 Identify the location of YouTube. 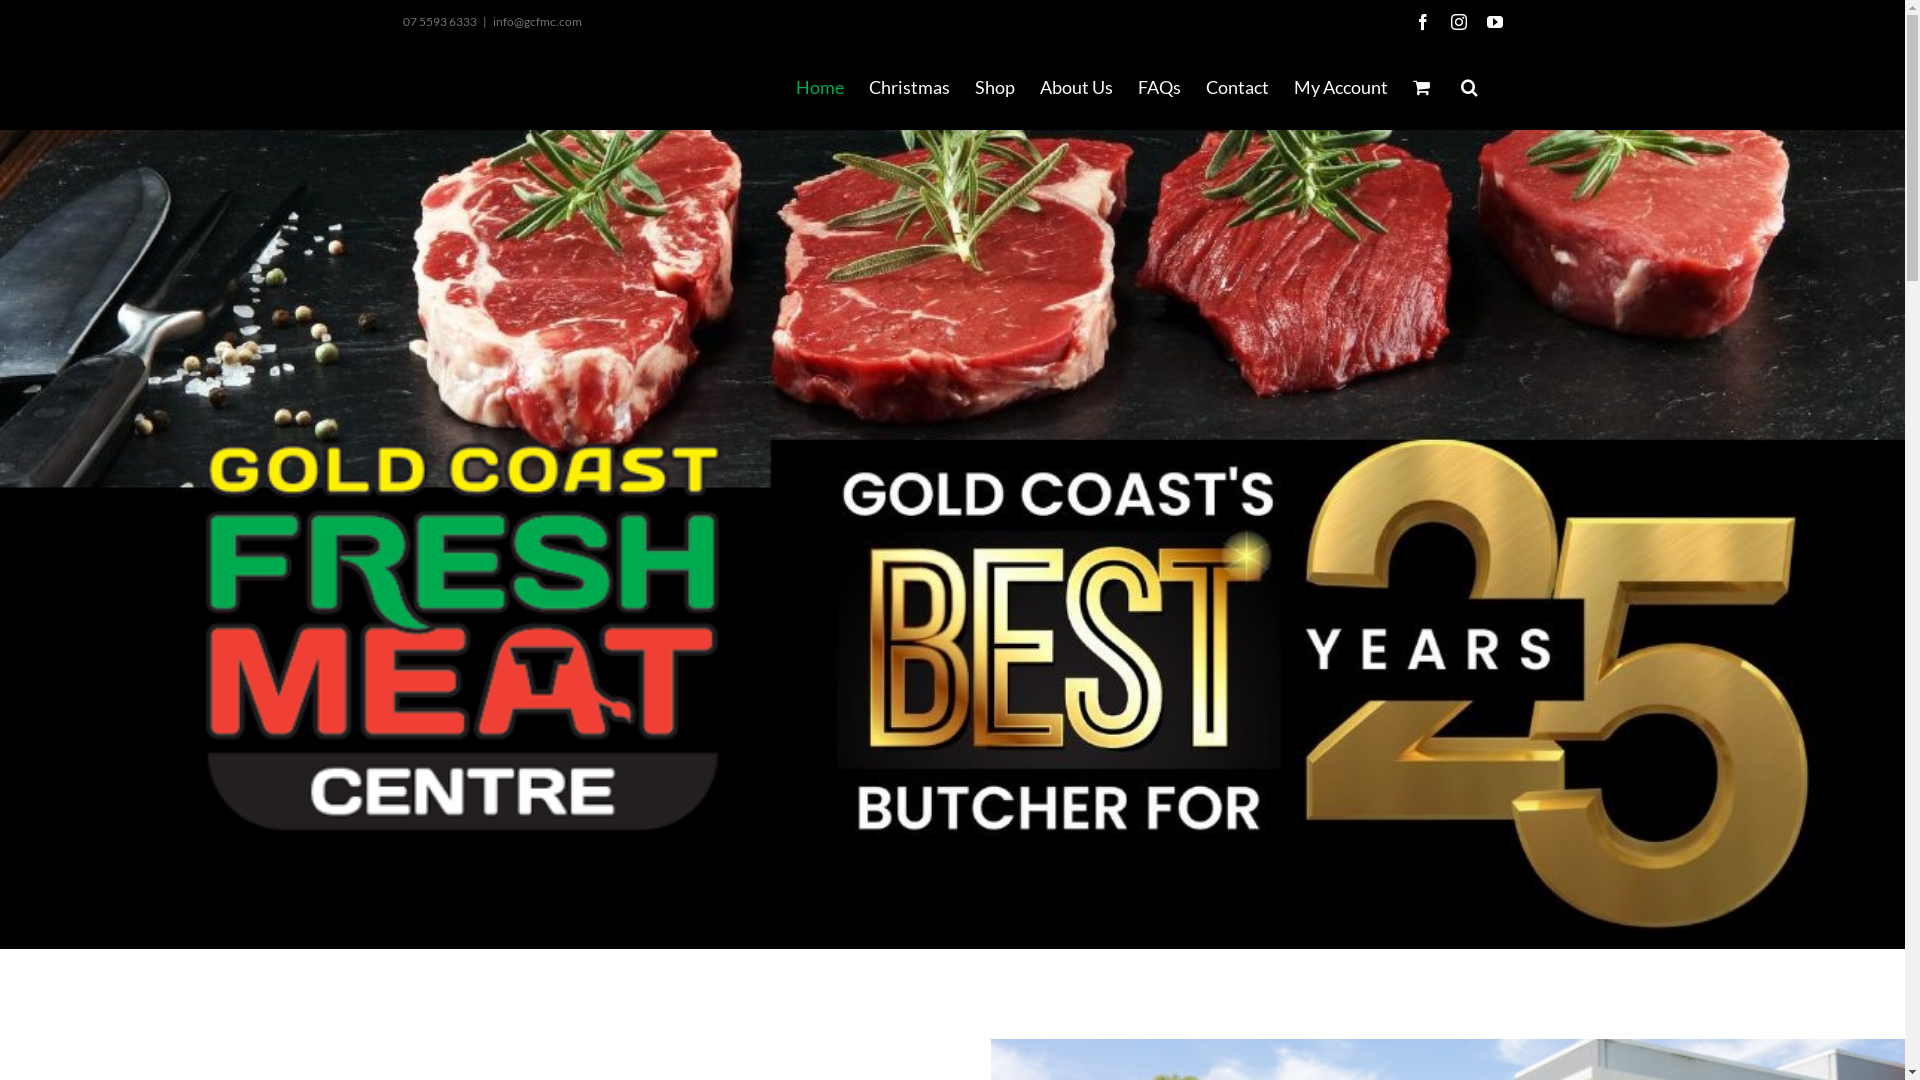
(1494, 22).